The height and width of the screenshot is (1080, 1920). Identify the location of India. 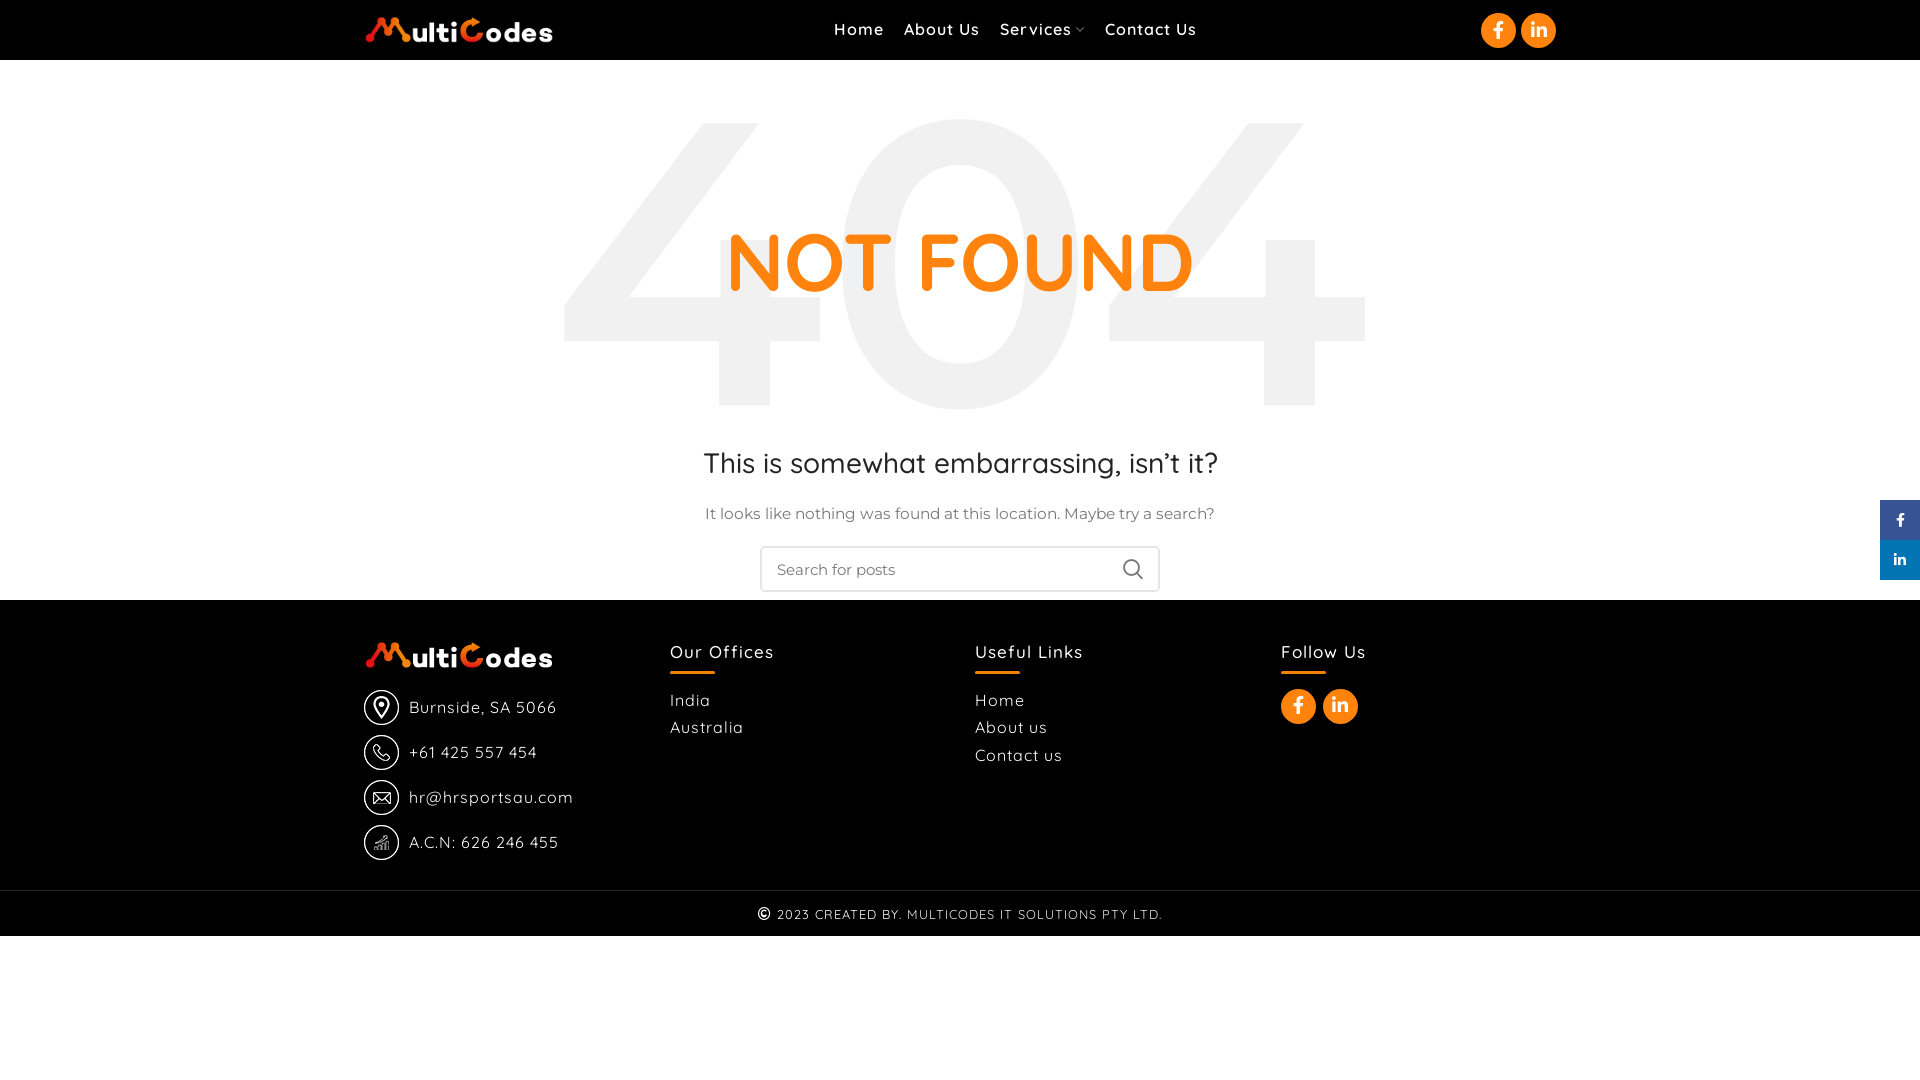
(692, 700).